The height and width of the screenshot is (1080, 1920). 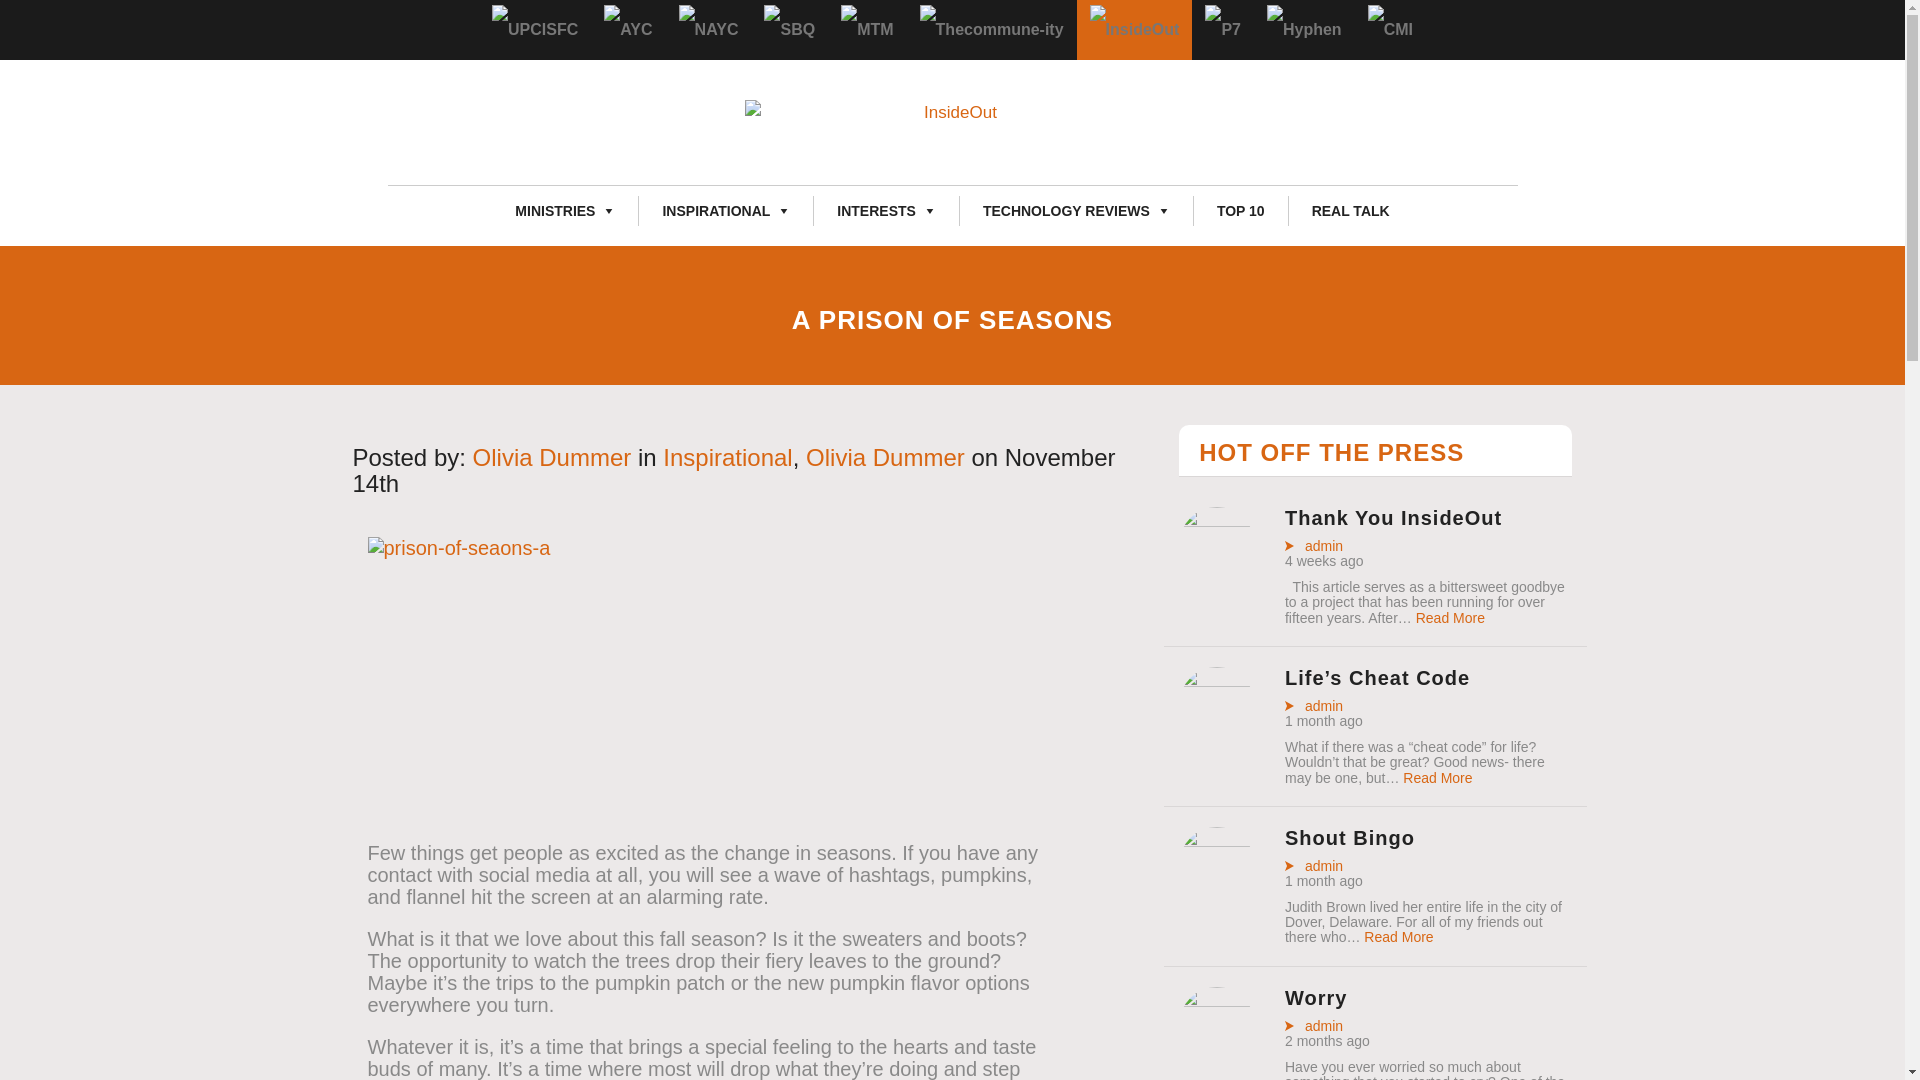 I want to click on Posts by admin, so click(x=1313, y=546).